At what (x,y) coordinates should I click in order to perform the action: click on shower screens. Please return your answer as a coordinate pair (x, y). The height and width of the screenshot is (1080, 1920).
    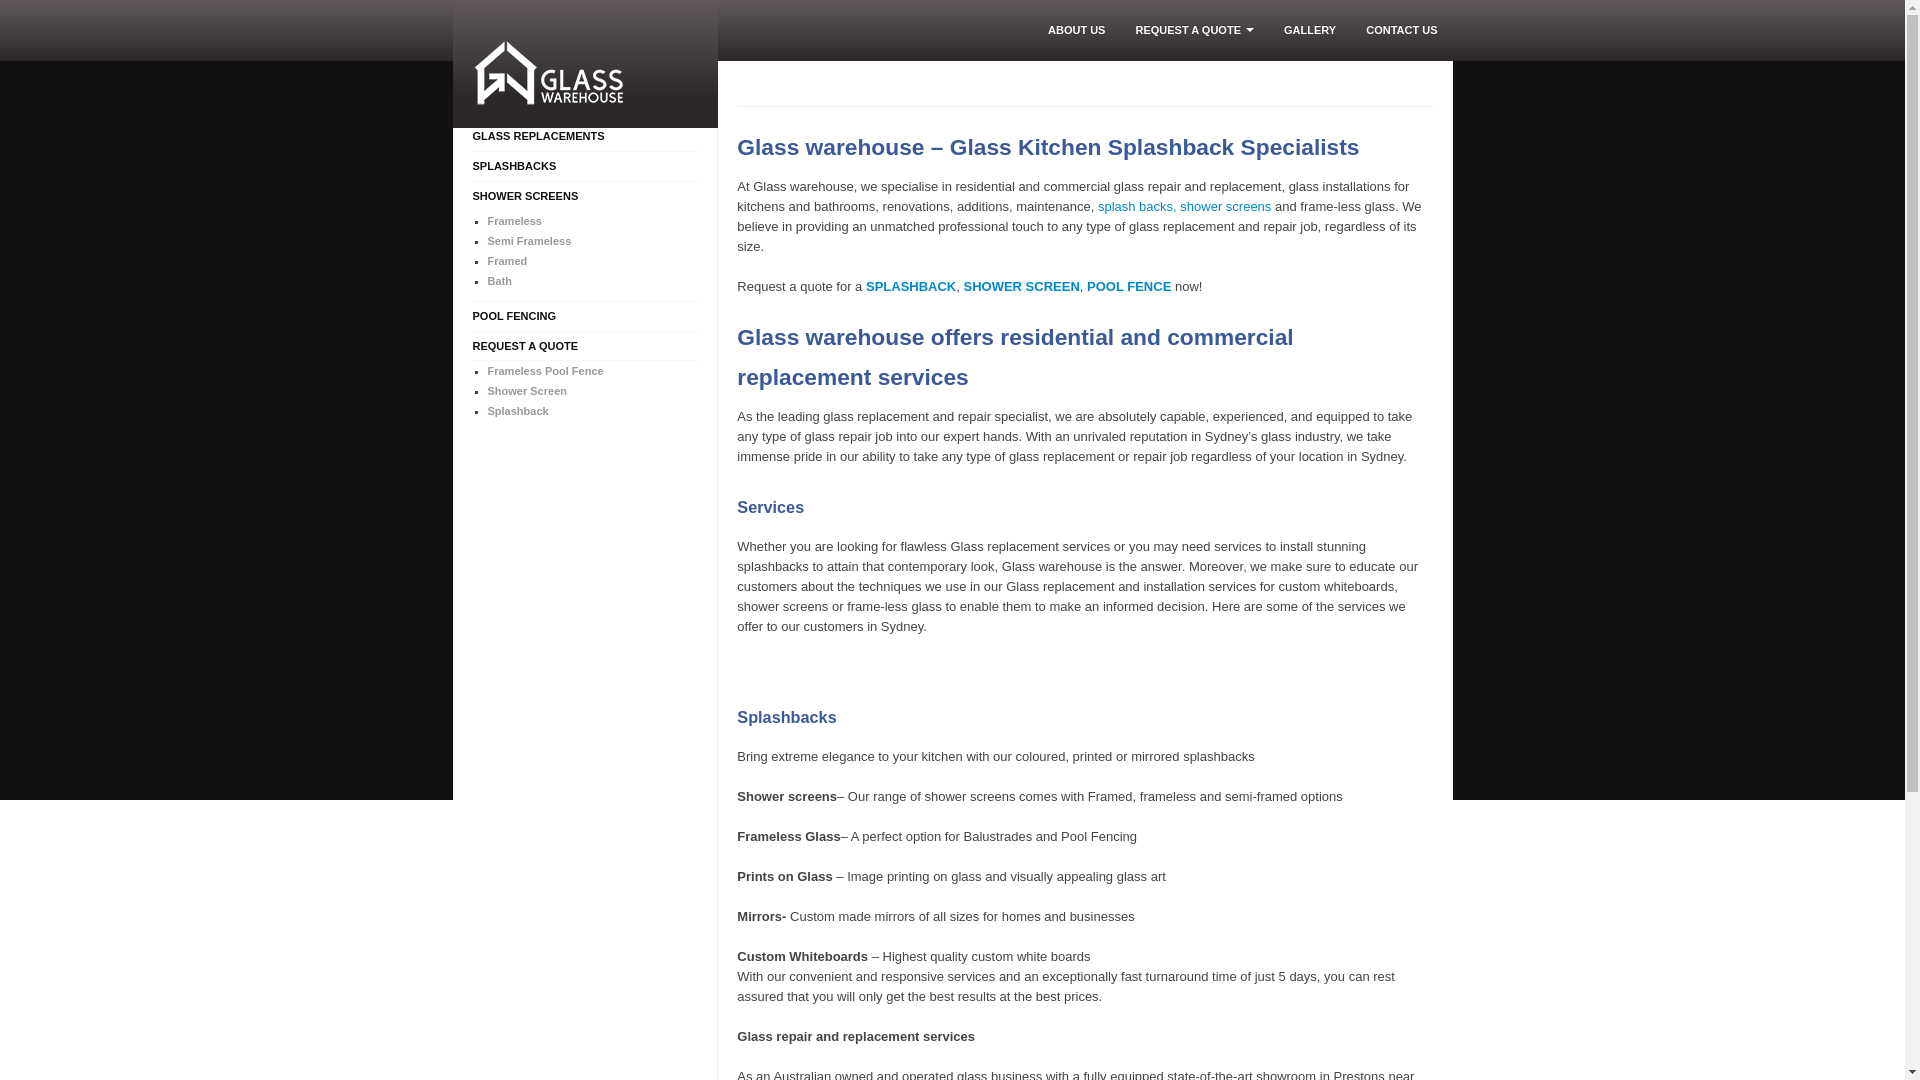
    Looking at the image, I should click on (1226, 206).